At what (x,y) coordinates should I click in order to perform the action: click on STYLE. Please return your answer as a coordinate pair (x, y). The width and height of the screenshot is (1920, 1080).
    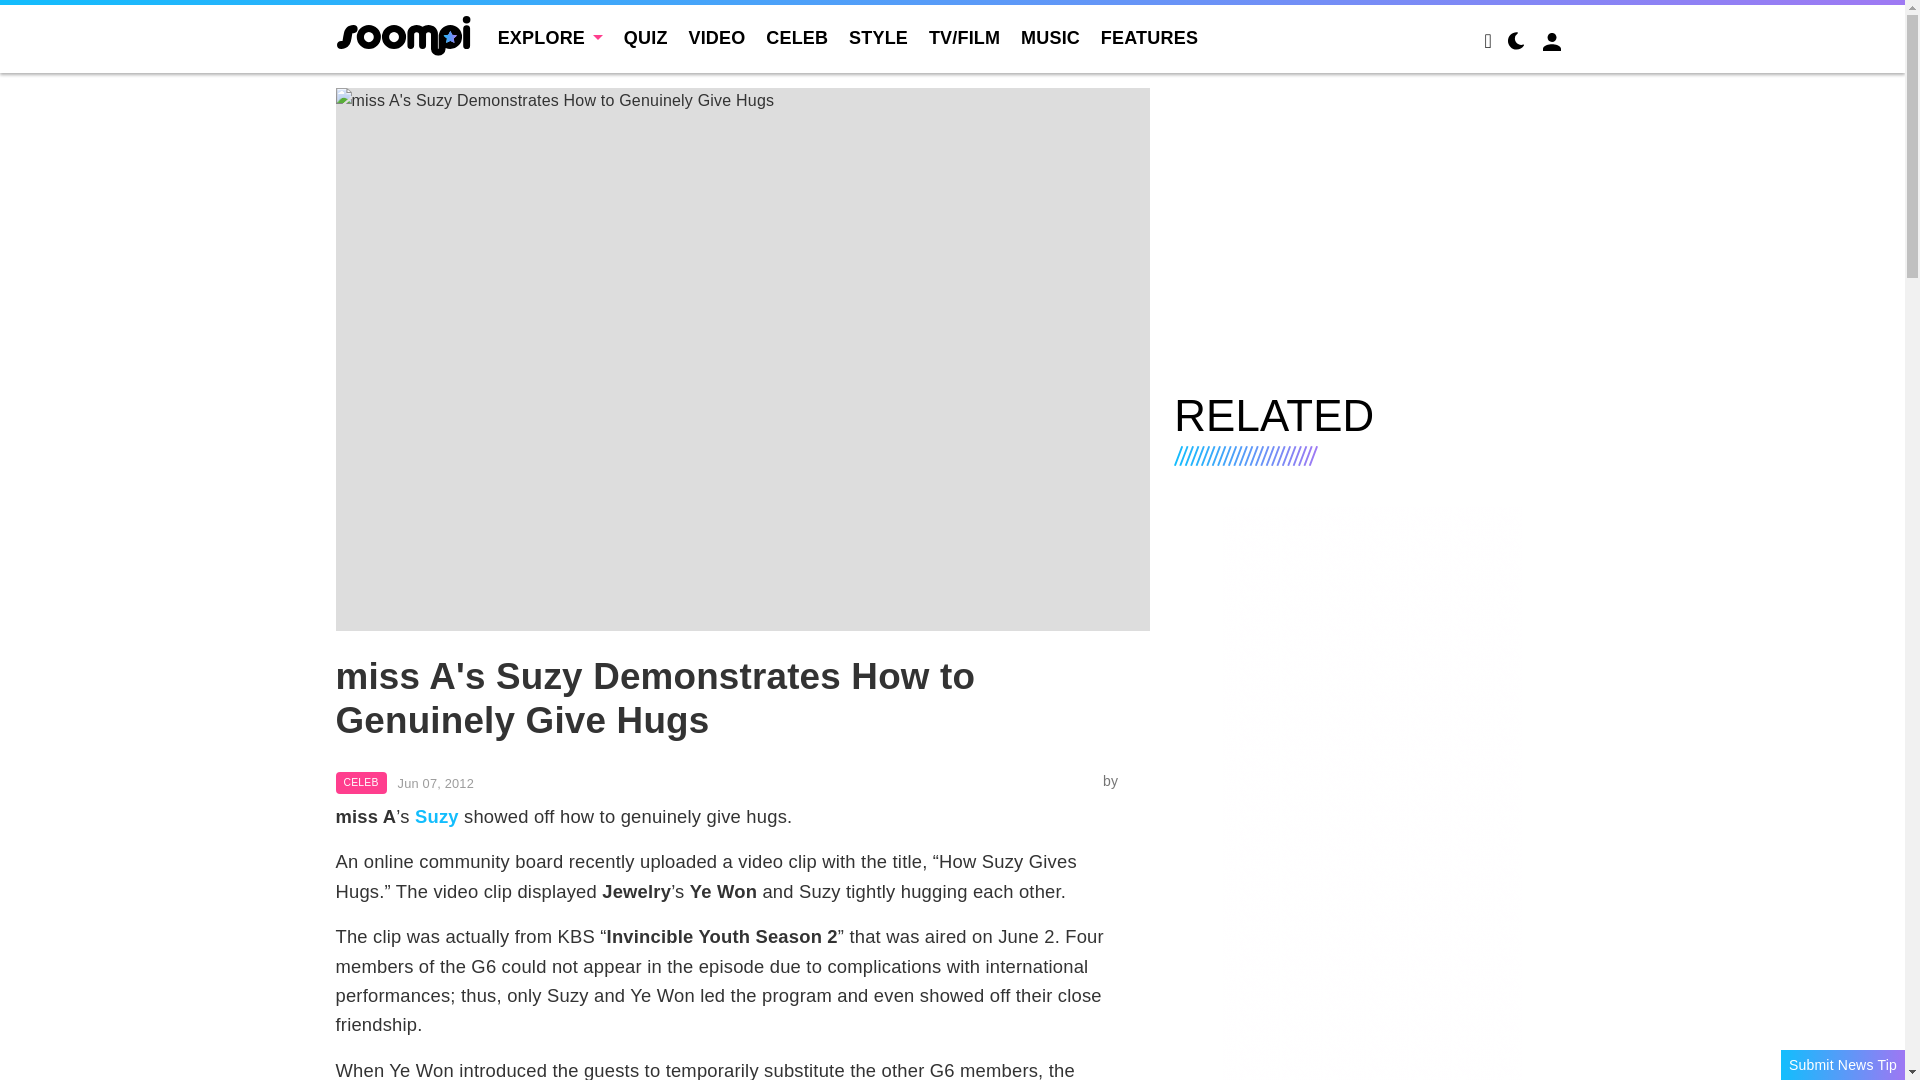
    Looking at the image, I should click on (878, 38).